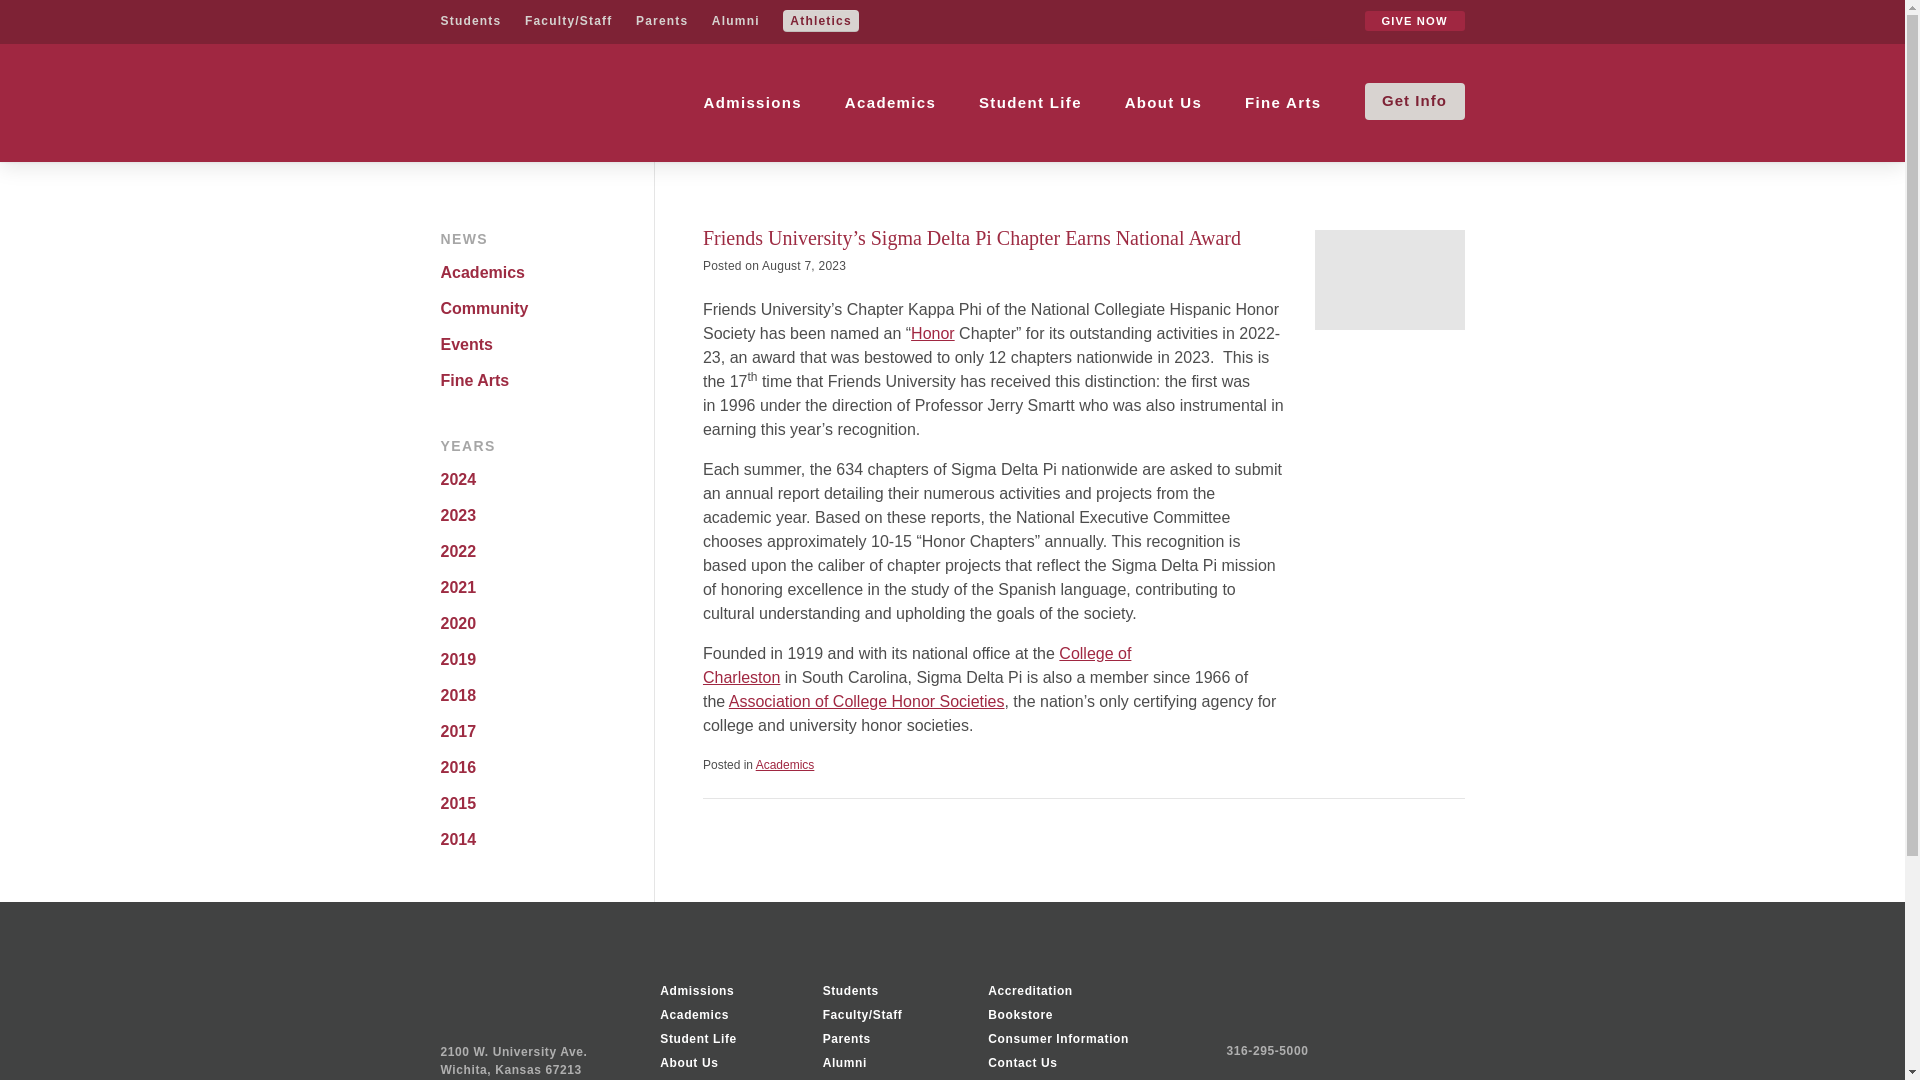 Image resolution: width=1920 pixels, height=1080 pixels. I want to click on Parents, so click(661, 21).